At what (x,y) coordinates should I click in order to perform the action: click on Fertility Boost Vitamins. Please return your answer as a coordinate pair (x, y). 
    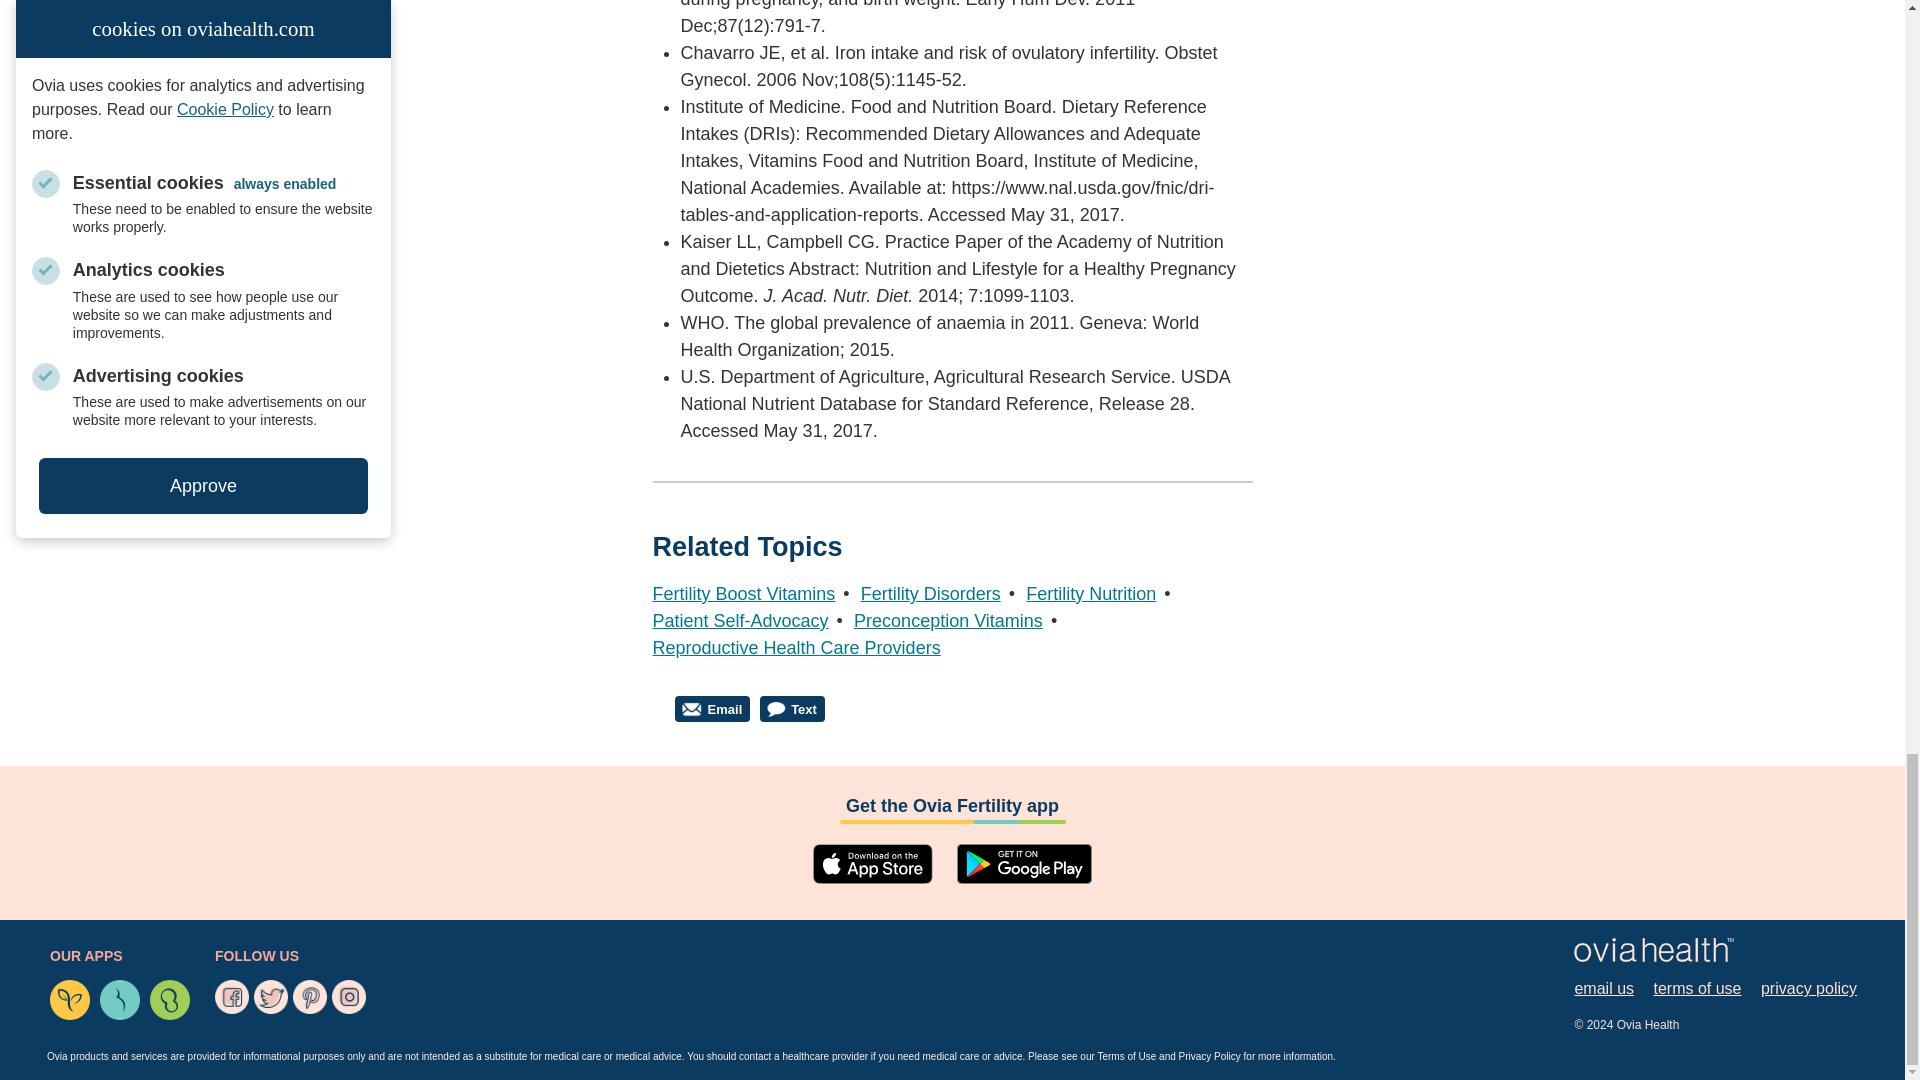
    Looking at the image, I should click on (744, 594).